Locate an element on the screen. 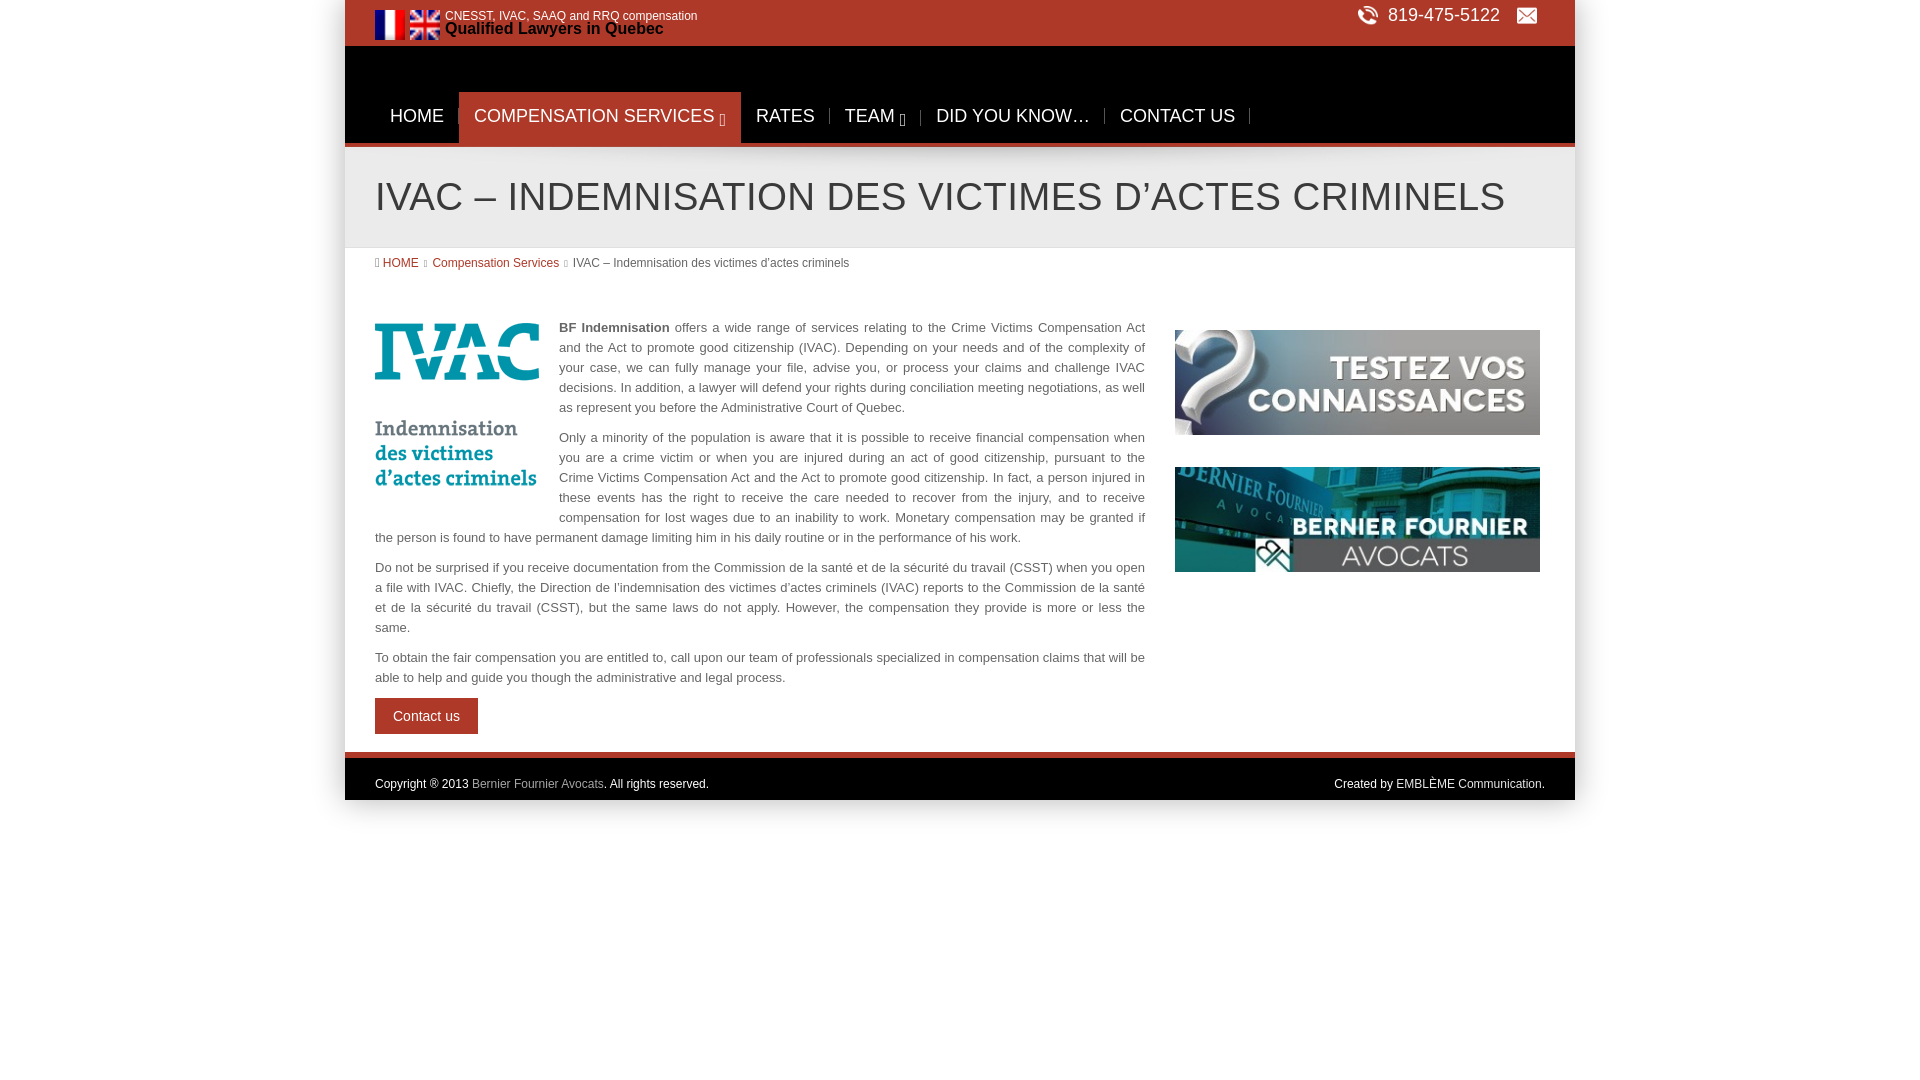 This screenshot has height=1080, width=1920. RATES is located at coordinates (785, 116).